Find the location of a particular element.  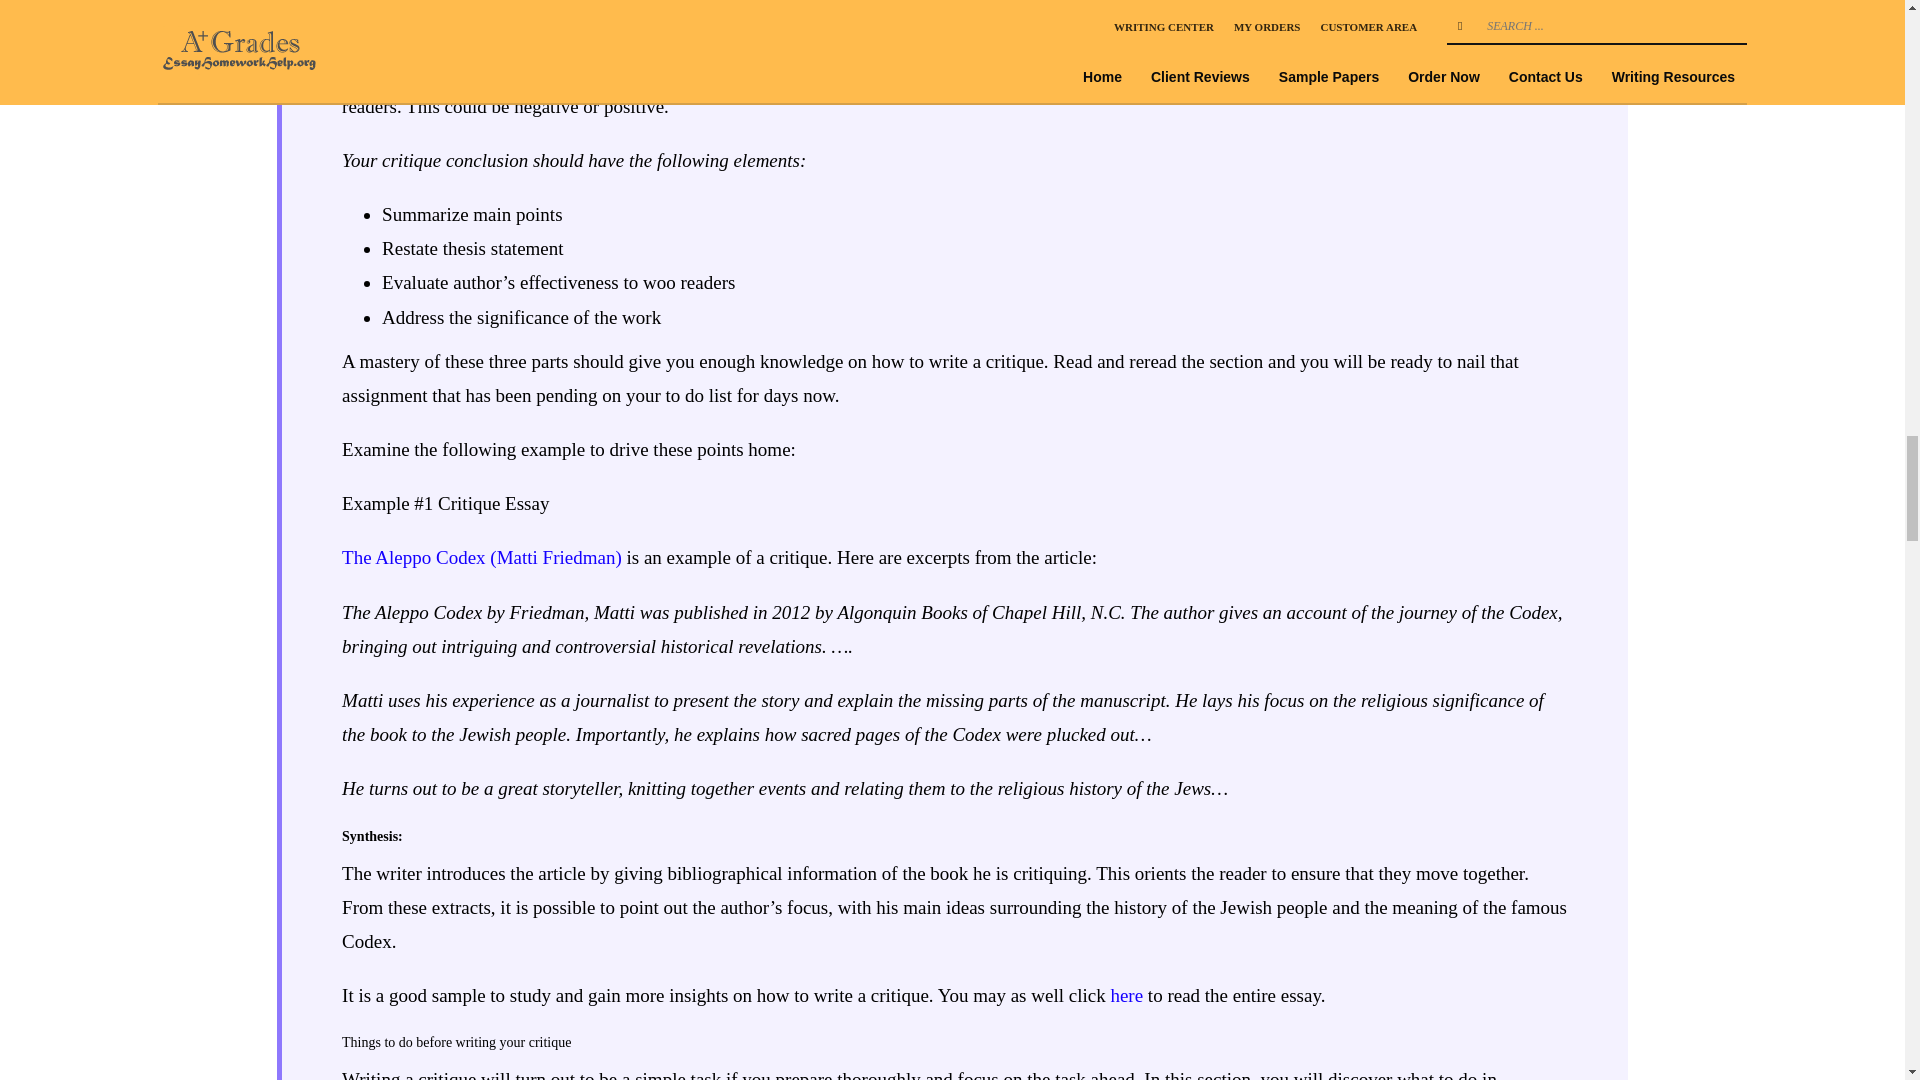

here is located at coordinates (1126, 994).